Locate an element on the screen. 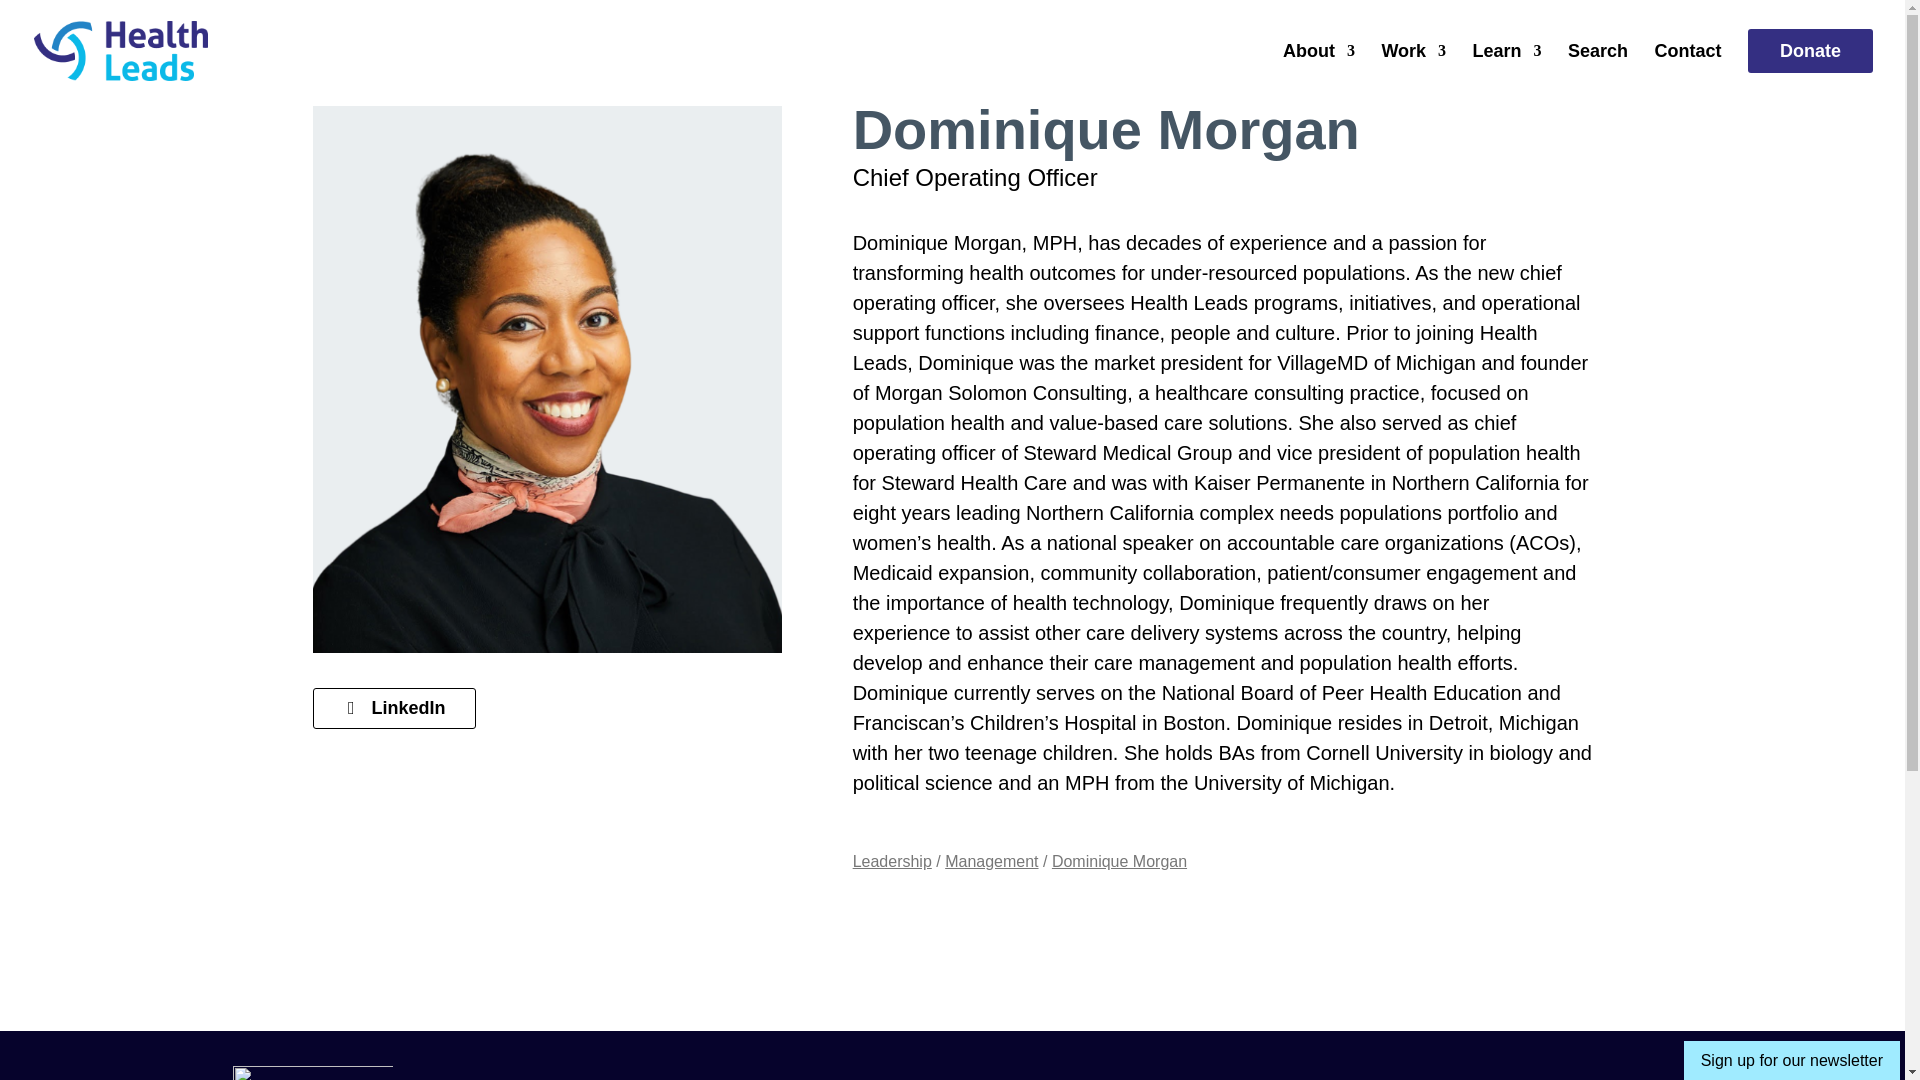  Management is located at coordinates (991, 862).